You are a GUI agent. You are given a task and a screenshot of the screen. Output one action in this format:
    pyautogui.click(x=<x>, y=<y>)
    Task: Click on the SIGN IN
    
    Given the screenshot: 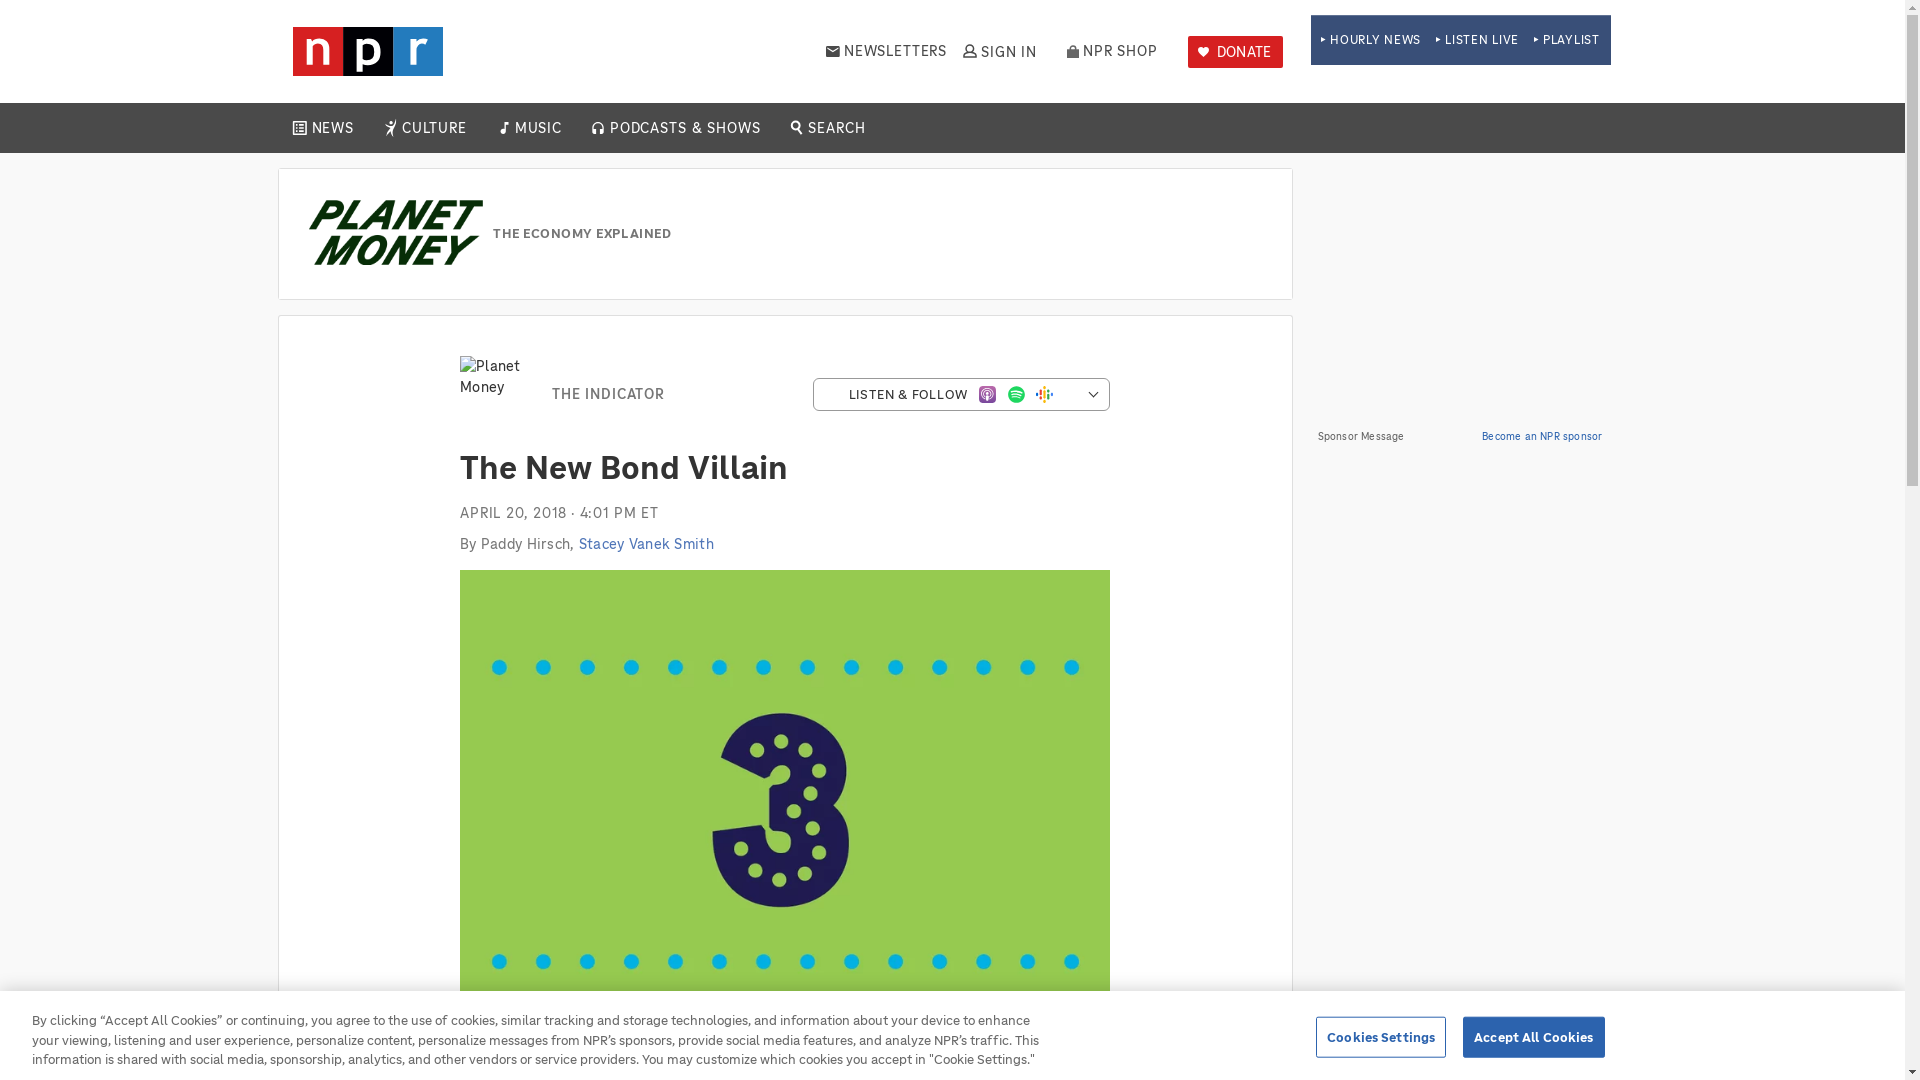 What is the action you would take?
    pyautogui.click(x=998, y=51)
    